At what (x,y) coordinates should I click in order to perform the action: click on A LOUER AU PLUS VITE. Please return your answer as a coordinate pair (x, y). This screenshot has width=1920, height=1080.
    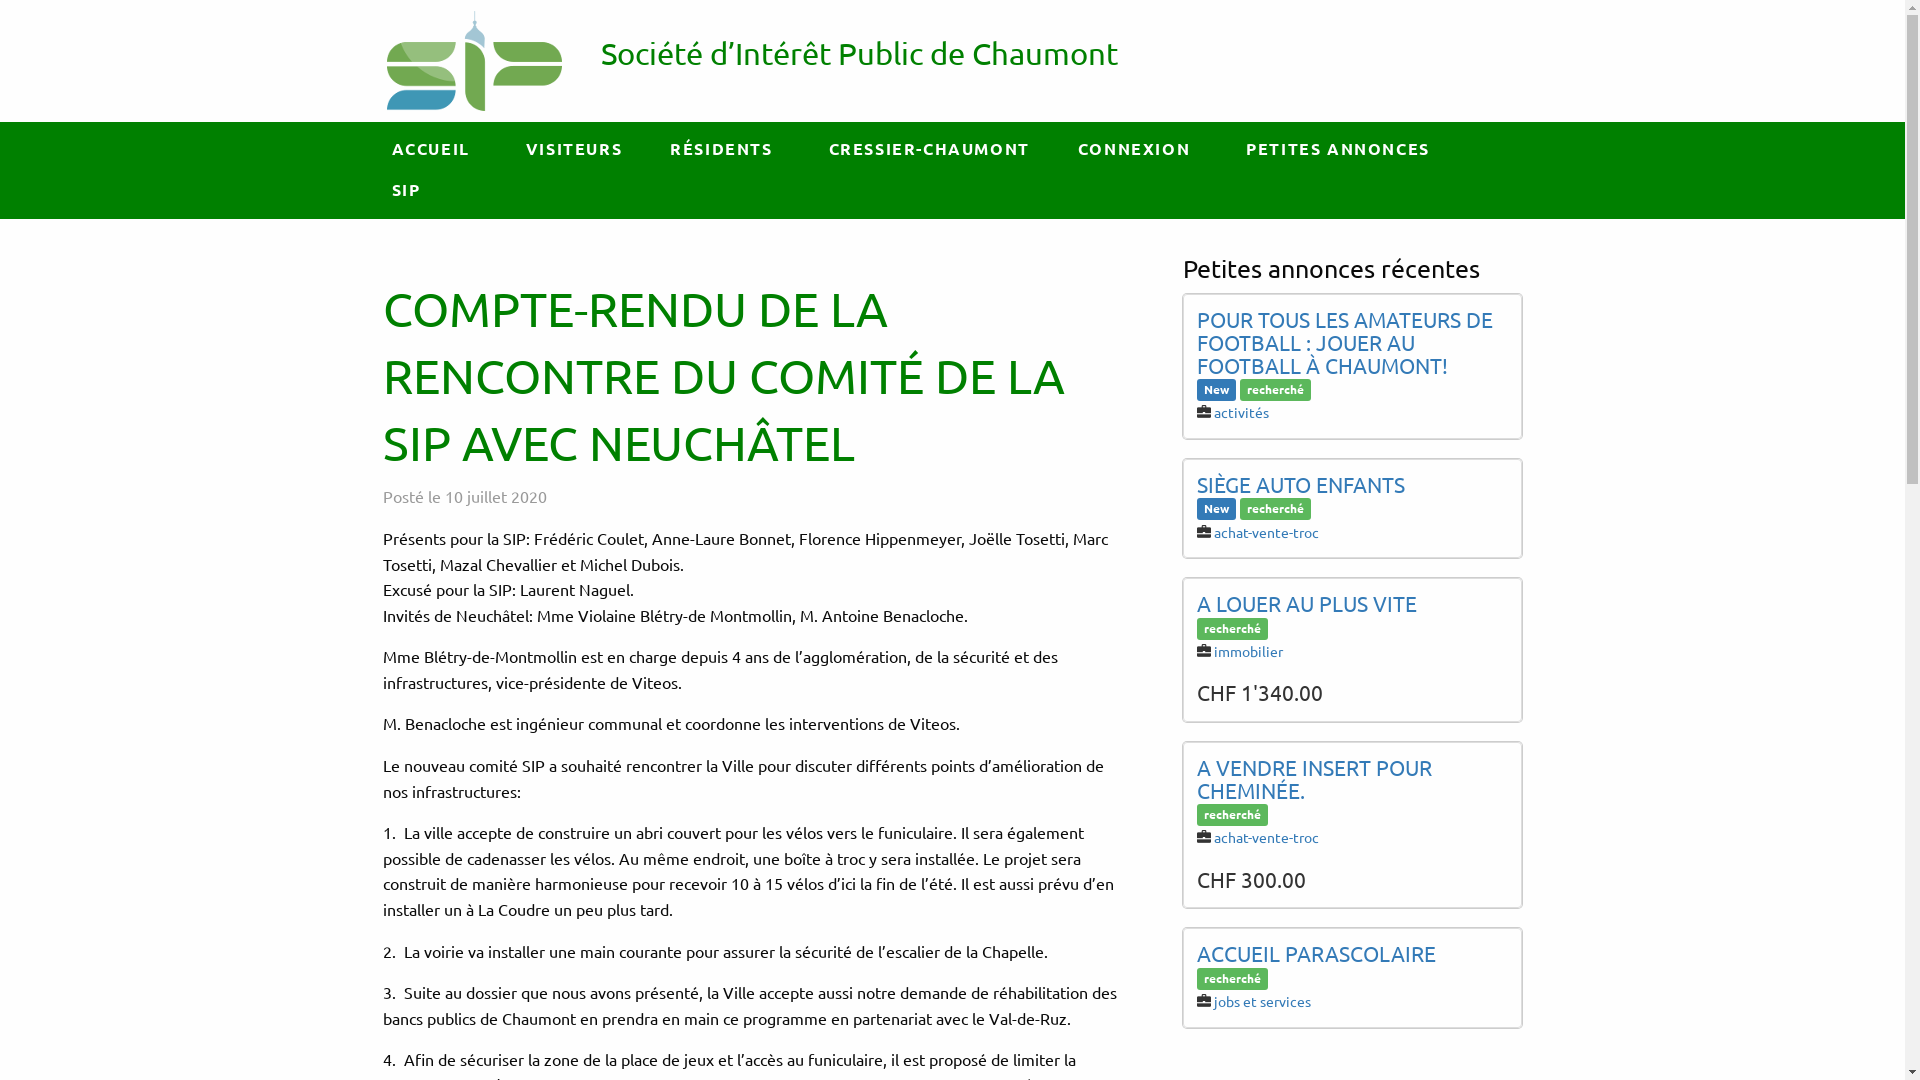
    Looking at the image, I should click on (1306, 603).